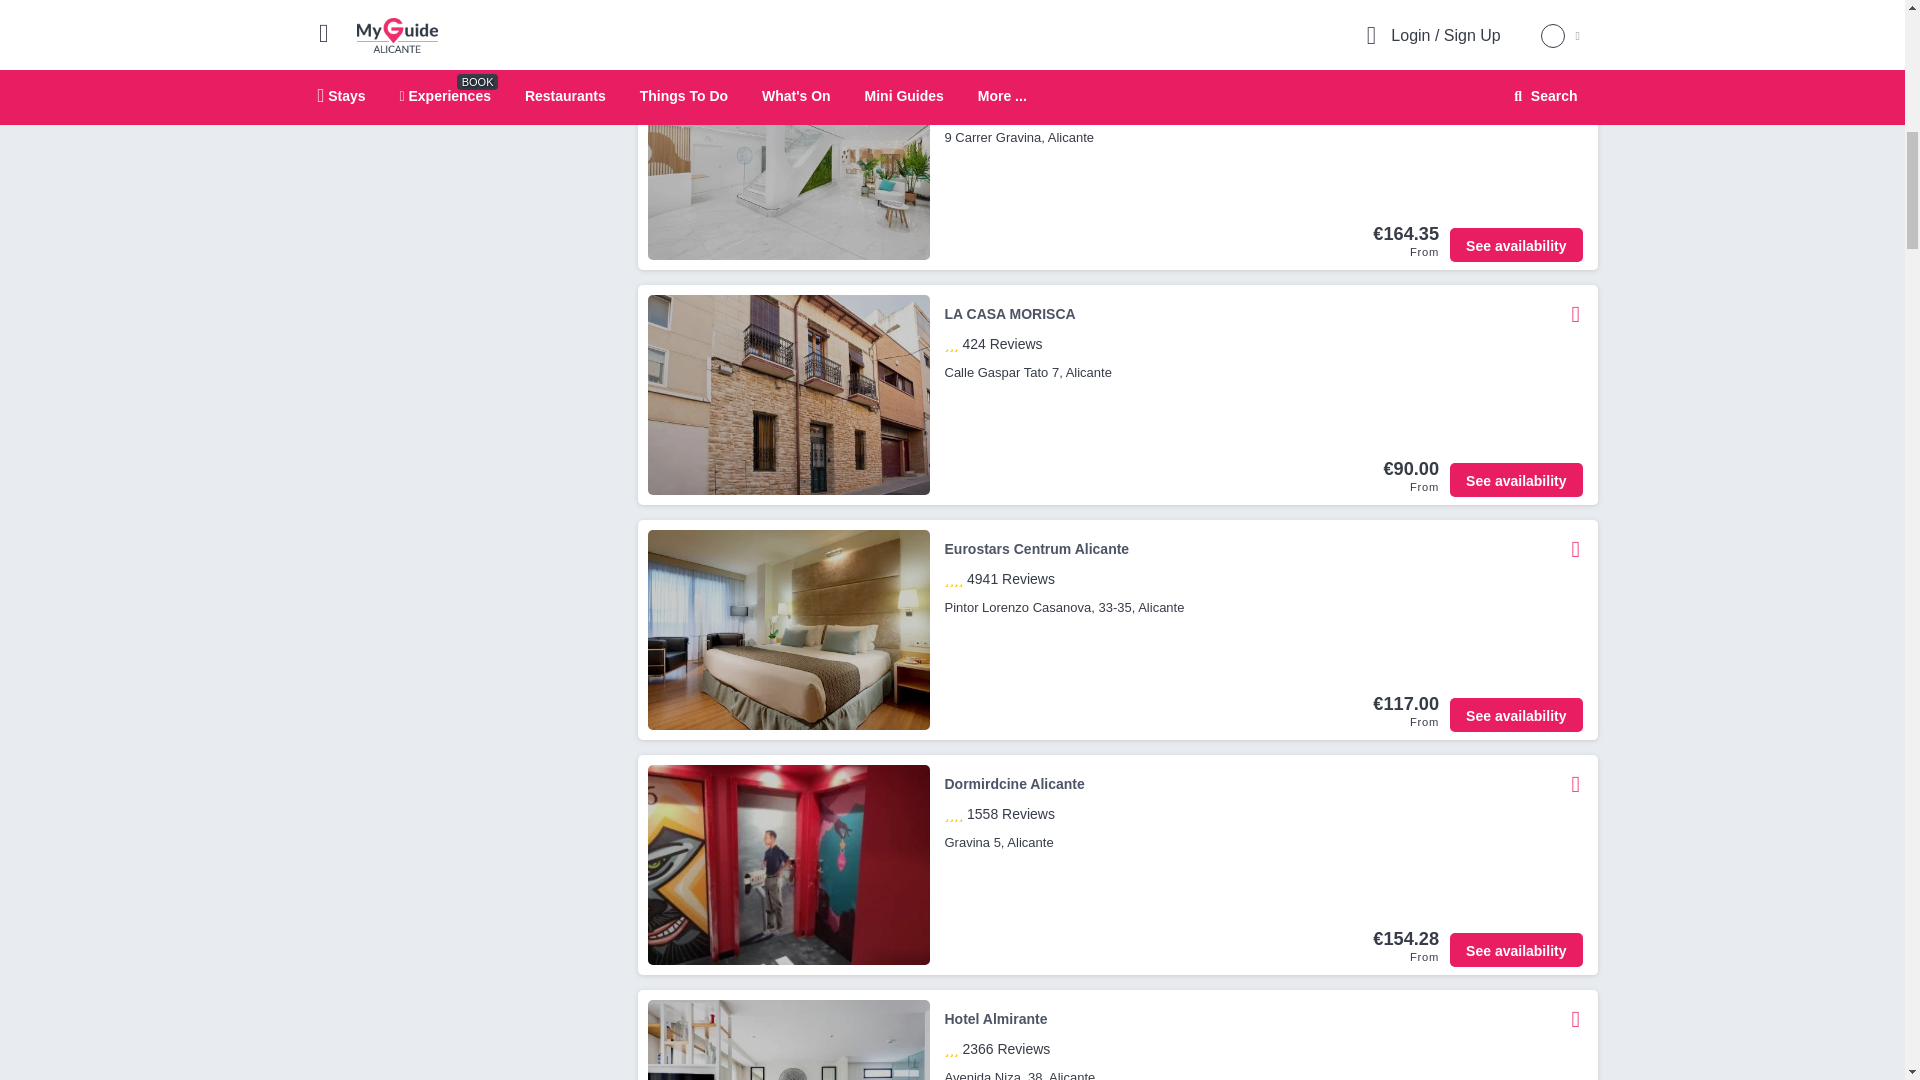  What do you see at coordinates (1573, 549) in the screenshot?
I see `Add to My Guide` at bounding box center [1573, 549].